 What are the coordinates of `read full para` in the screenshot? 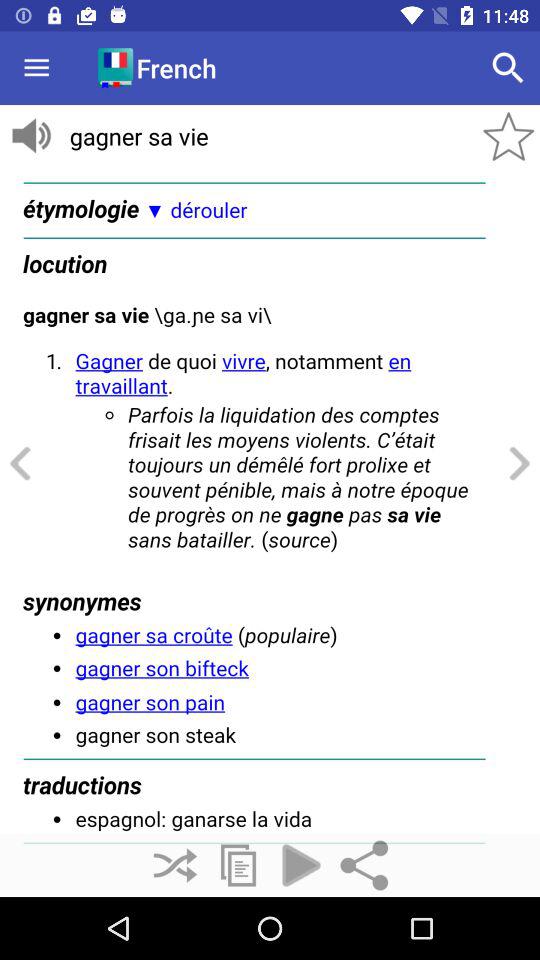 It's located at (270, 501).